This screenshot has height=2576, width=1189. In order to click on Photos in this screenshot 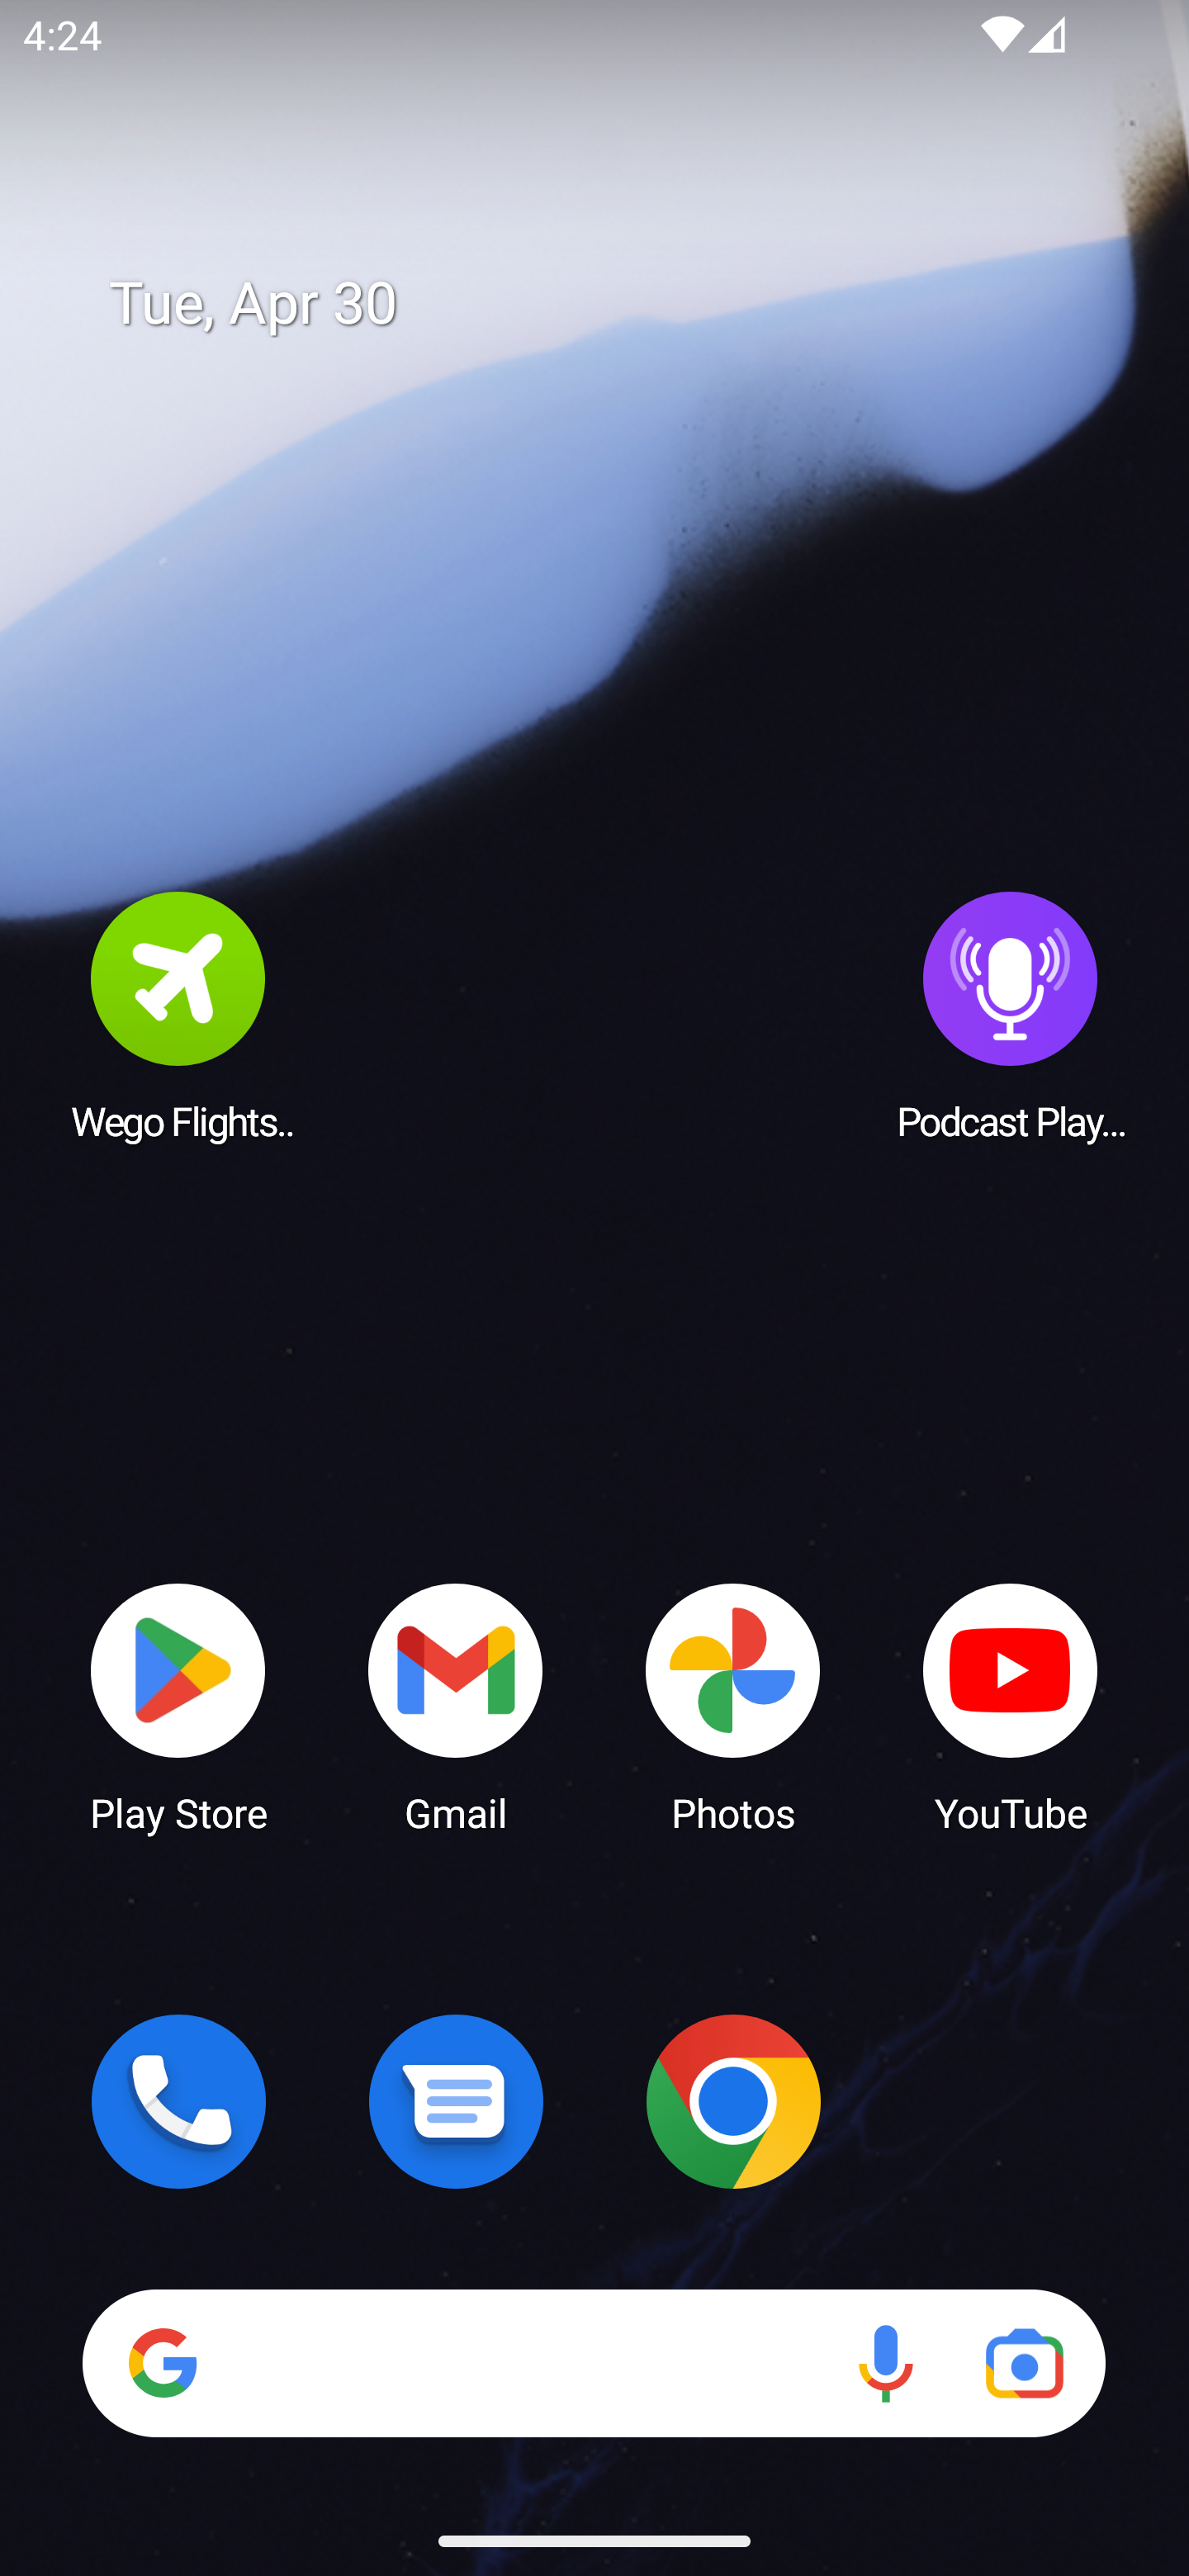, I will do `click(733, 1706)`.